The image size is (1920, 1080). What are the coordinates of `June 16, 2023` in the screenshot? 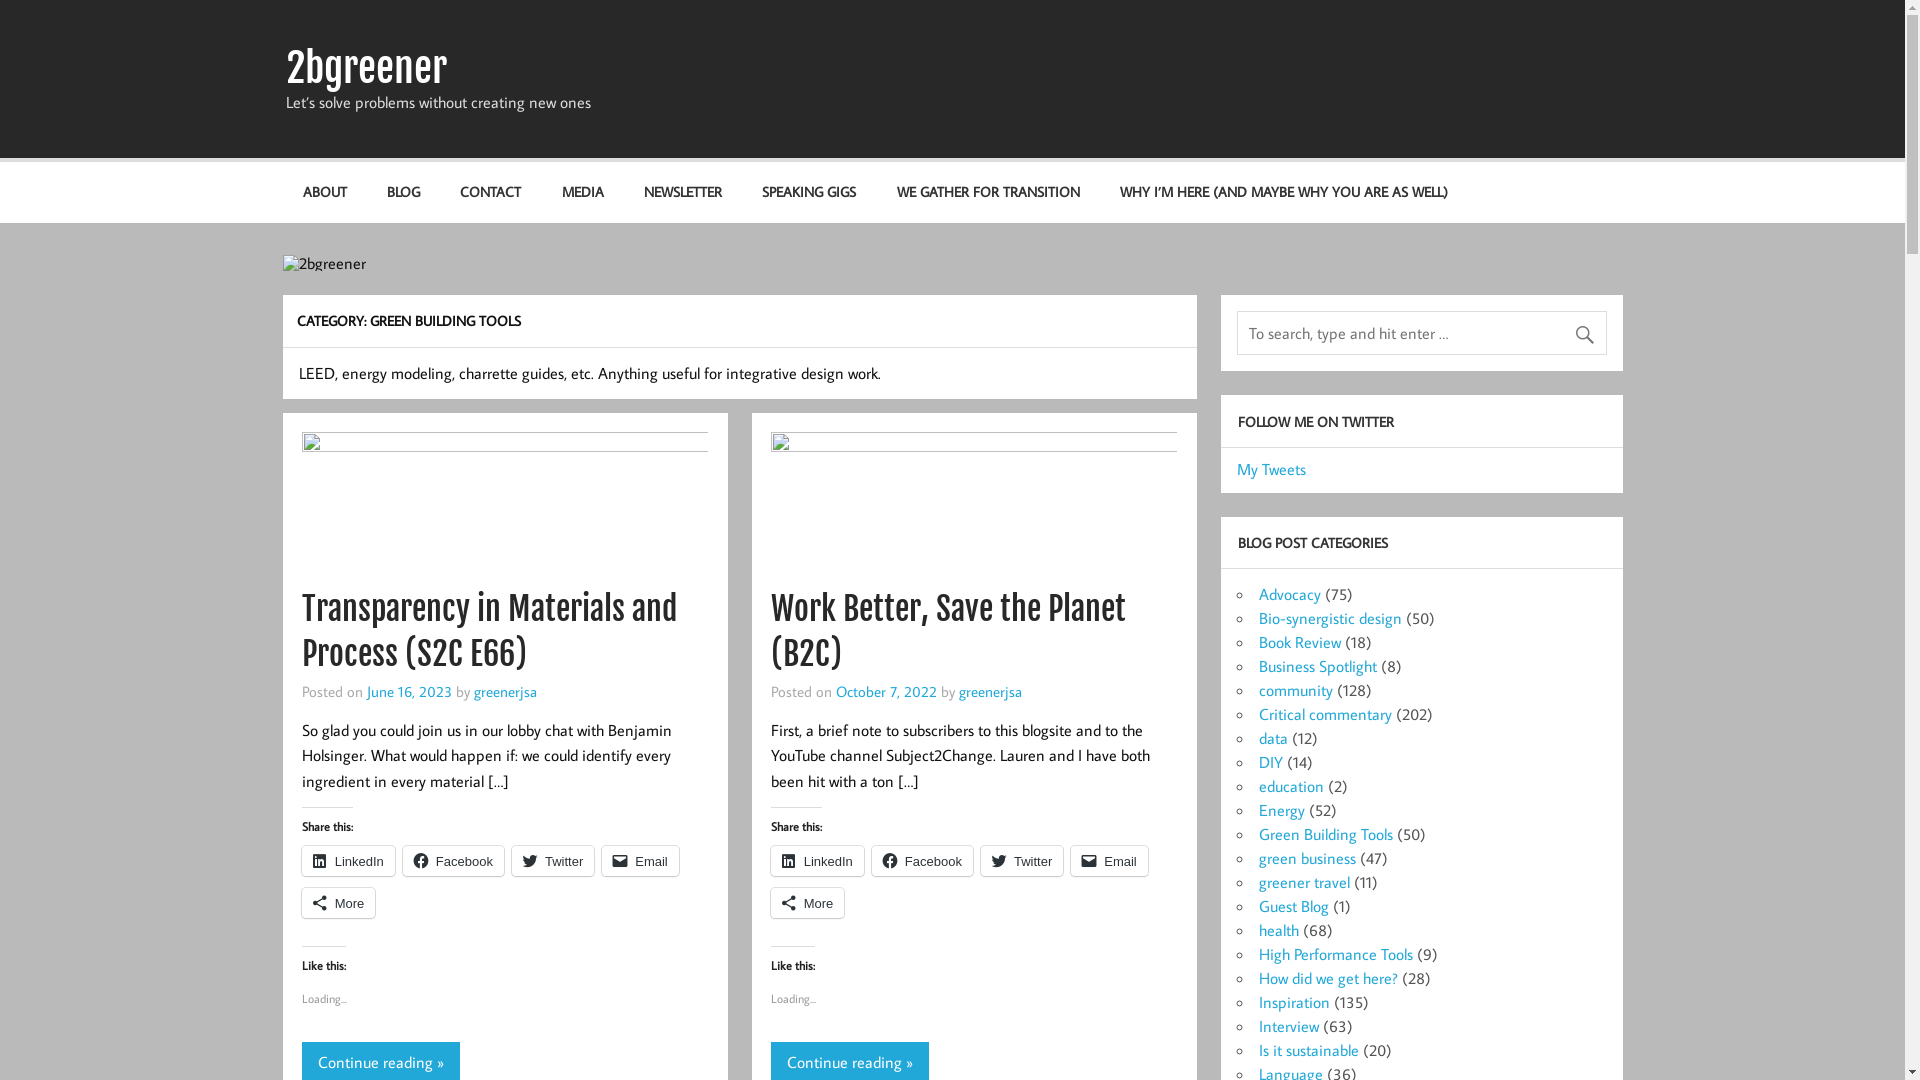 It's located at (410, 691).